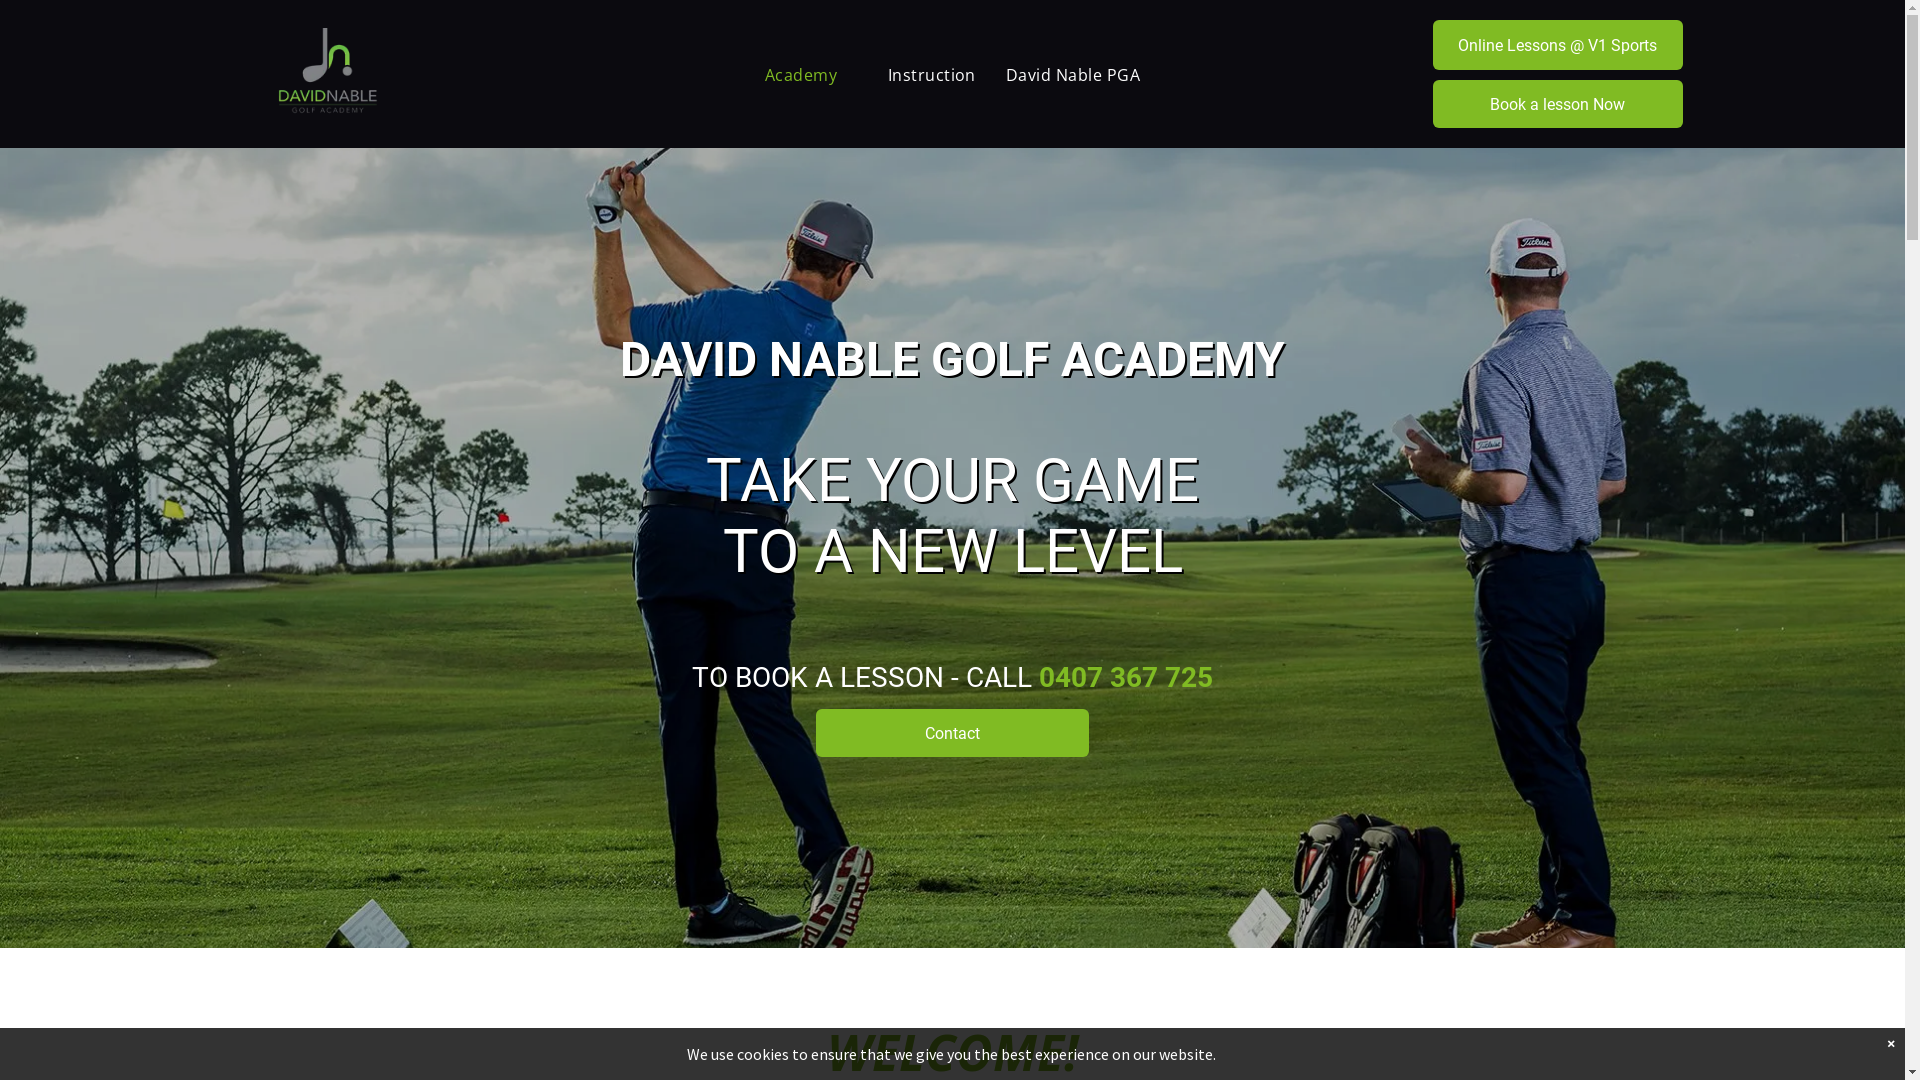 This screenshot has height=1080, width=1920. What do you see at coordinates (1558, 45) in the screenshot?
I see `Online Lessons @ V1 Sports` at bounding box center [1558, 45].